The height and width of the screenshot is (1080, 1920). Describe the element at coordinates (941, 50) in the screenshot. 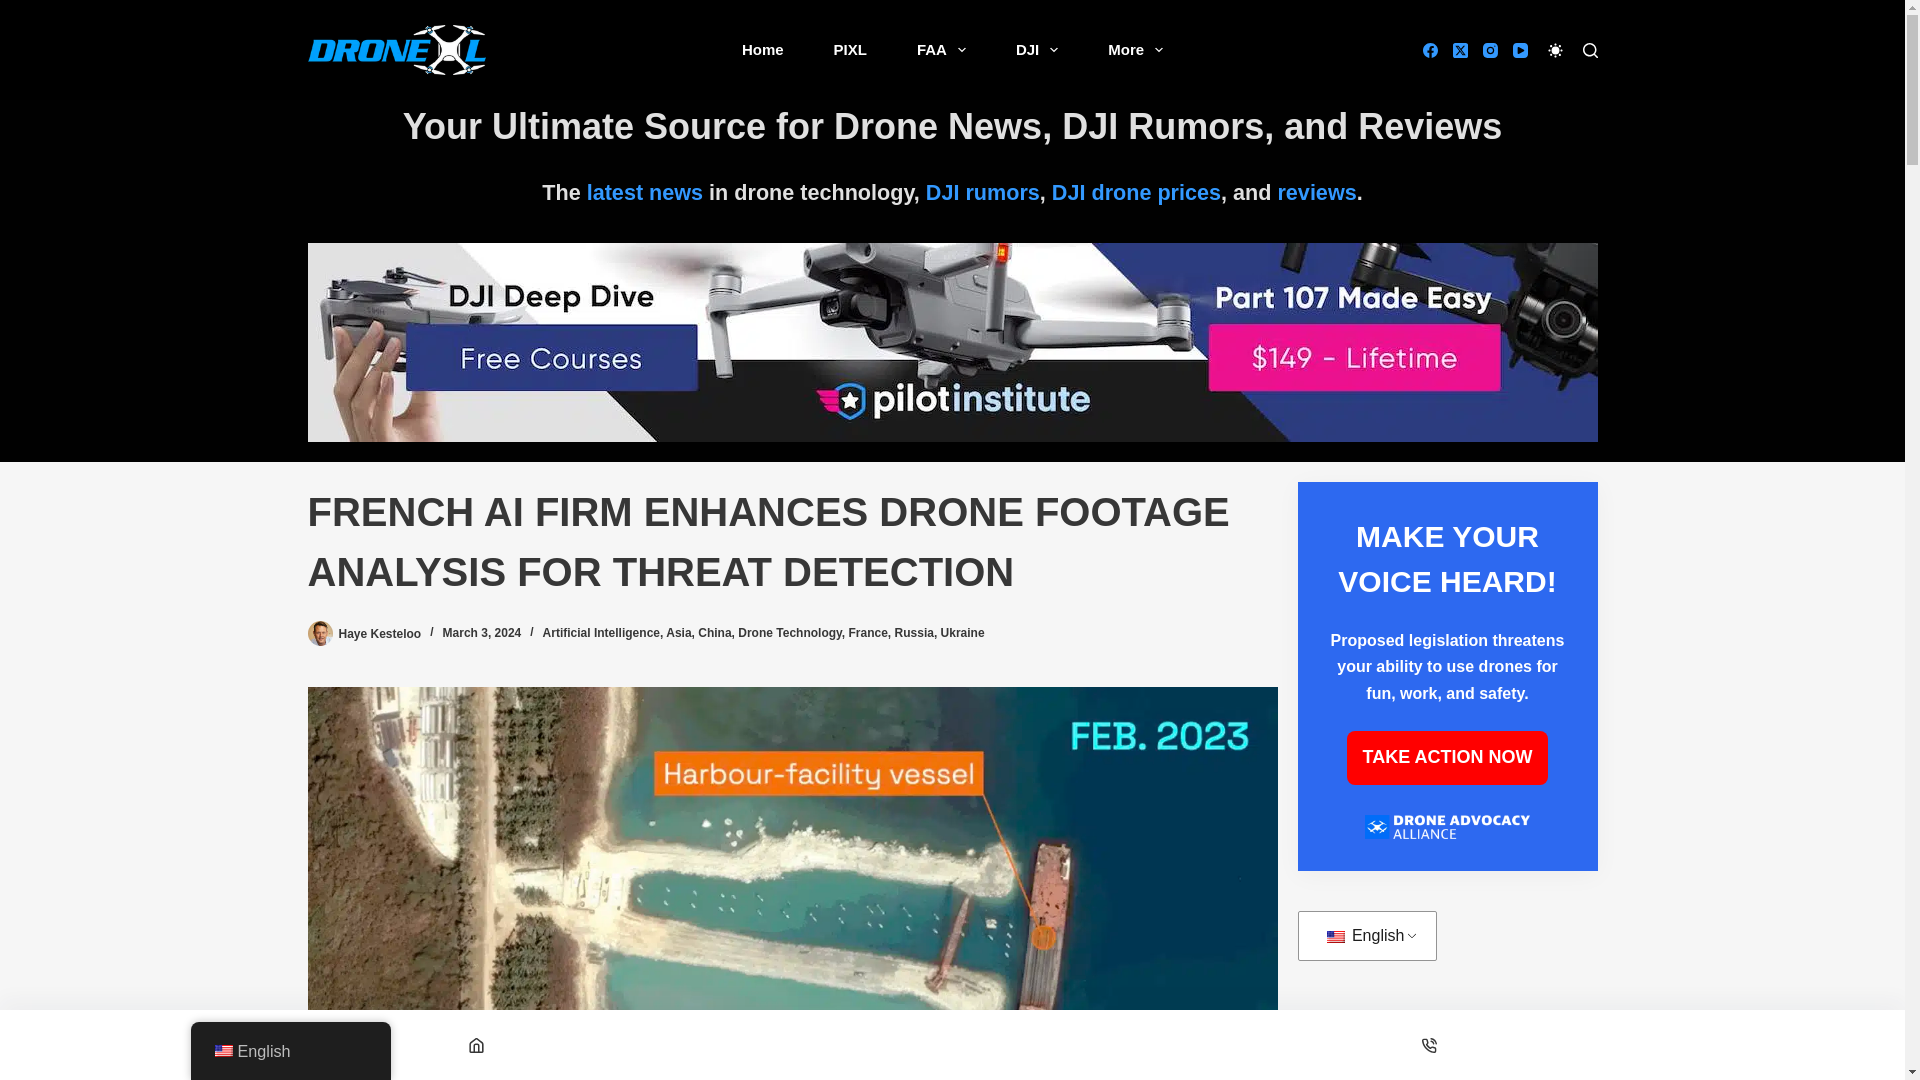

I see `FAA` at that location.